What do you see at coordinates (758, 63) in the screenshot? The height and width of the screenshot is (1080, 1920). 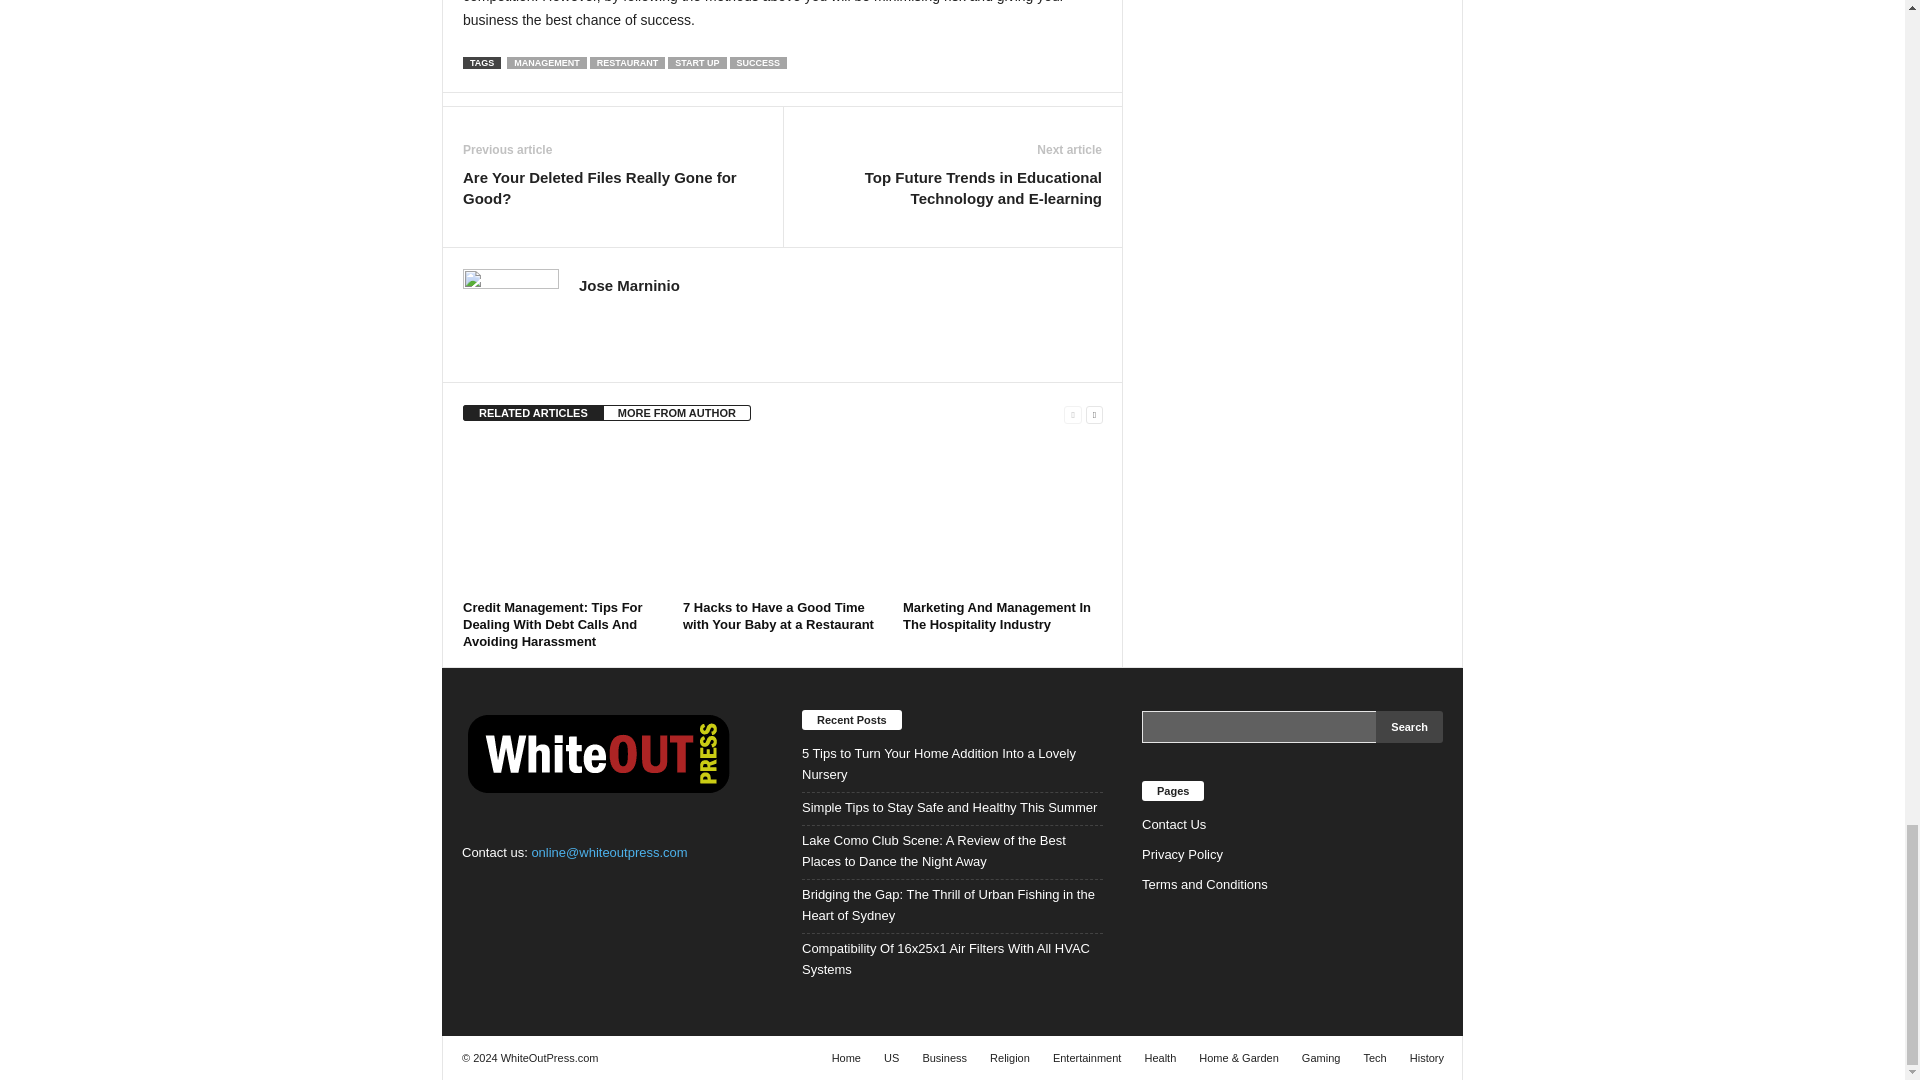 I see `SUCCESS` at bounding box center [758, 63].